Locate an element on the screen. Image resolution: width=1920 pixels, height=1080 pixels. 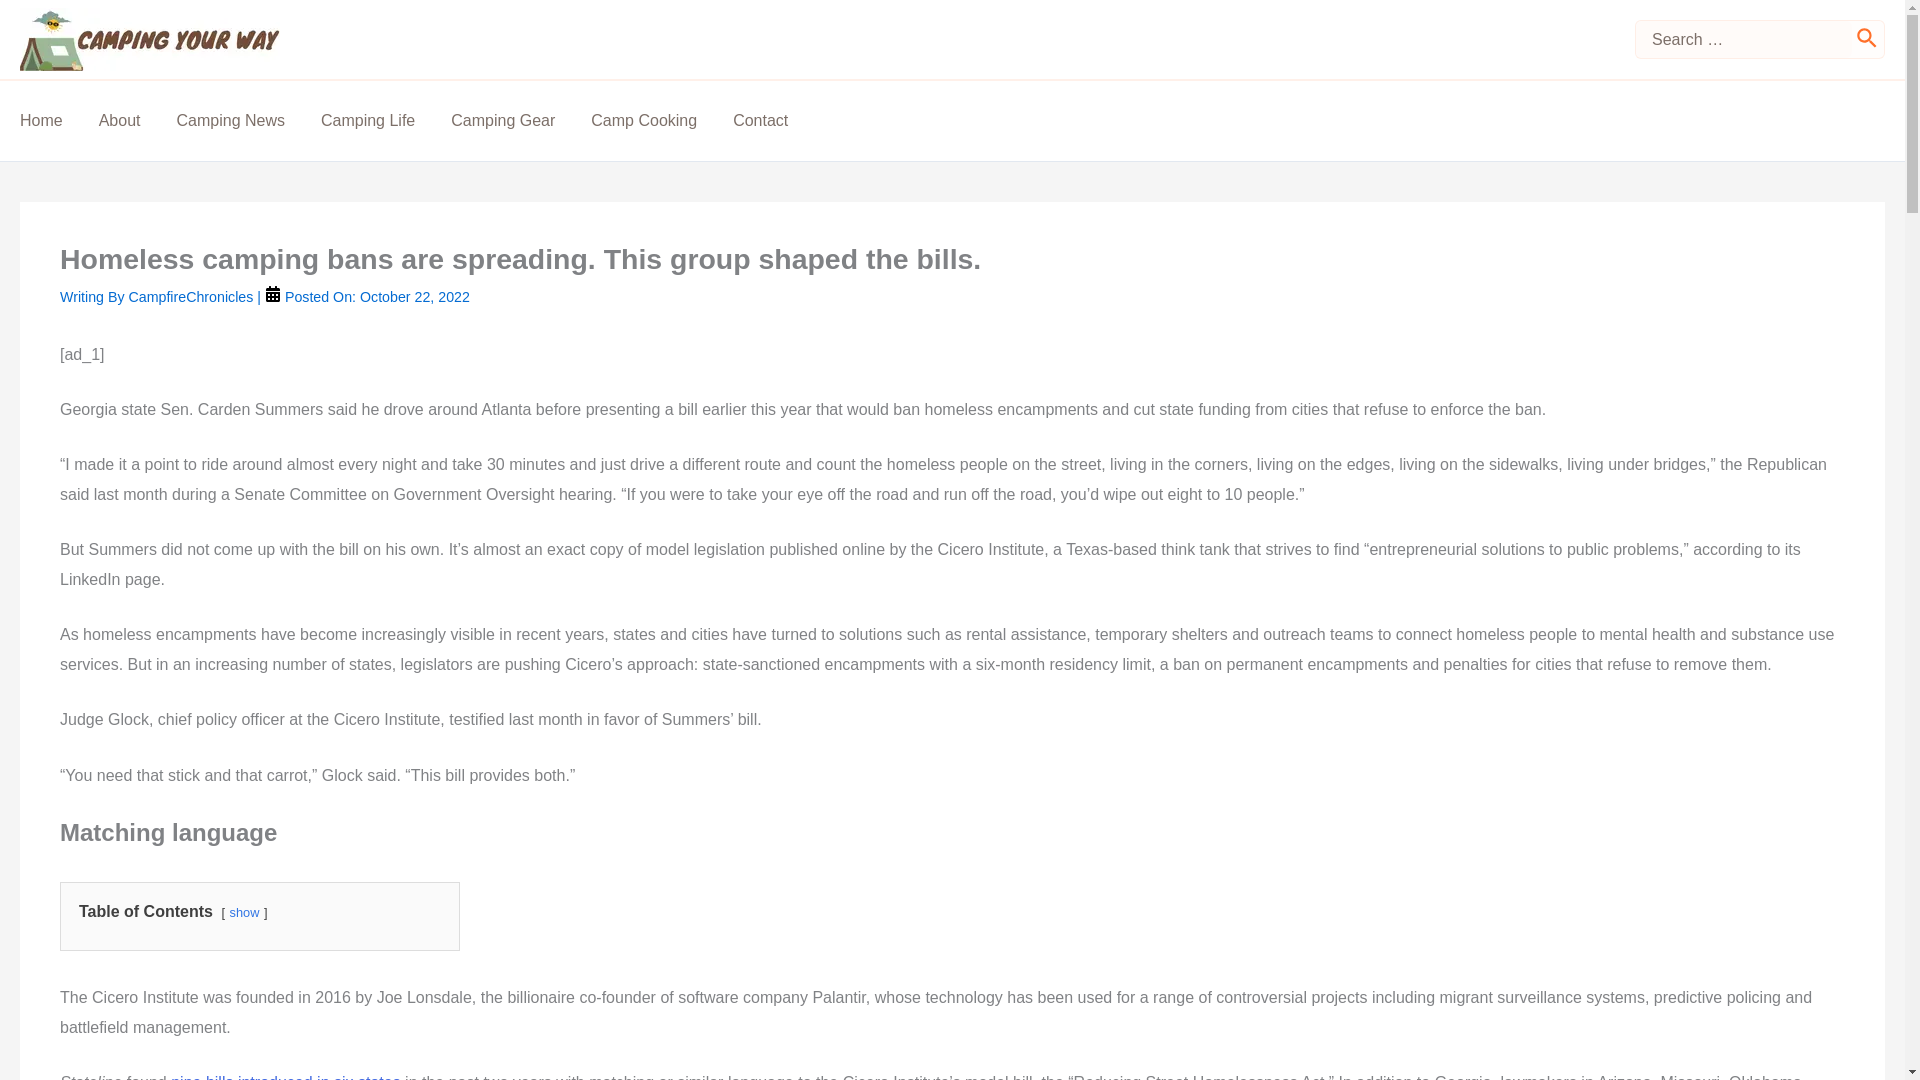
nine bills introduced in six states is located at coordinates (284, 1076).